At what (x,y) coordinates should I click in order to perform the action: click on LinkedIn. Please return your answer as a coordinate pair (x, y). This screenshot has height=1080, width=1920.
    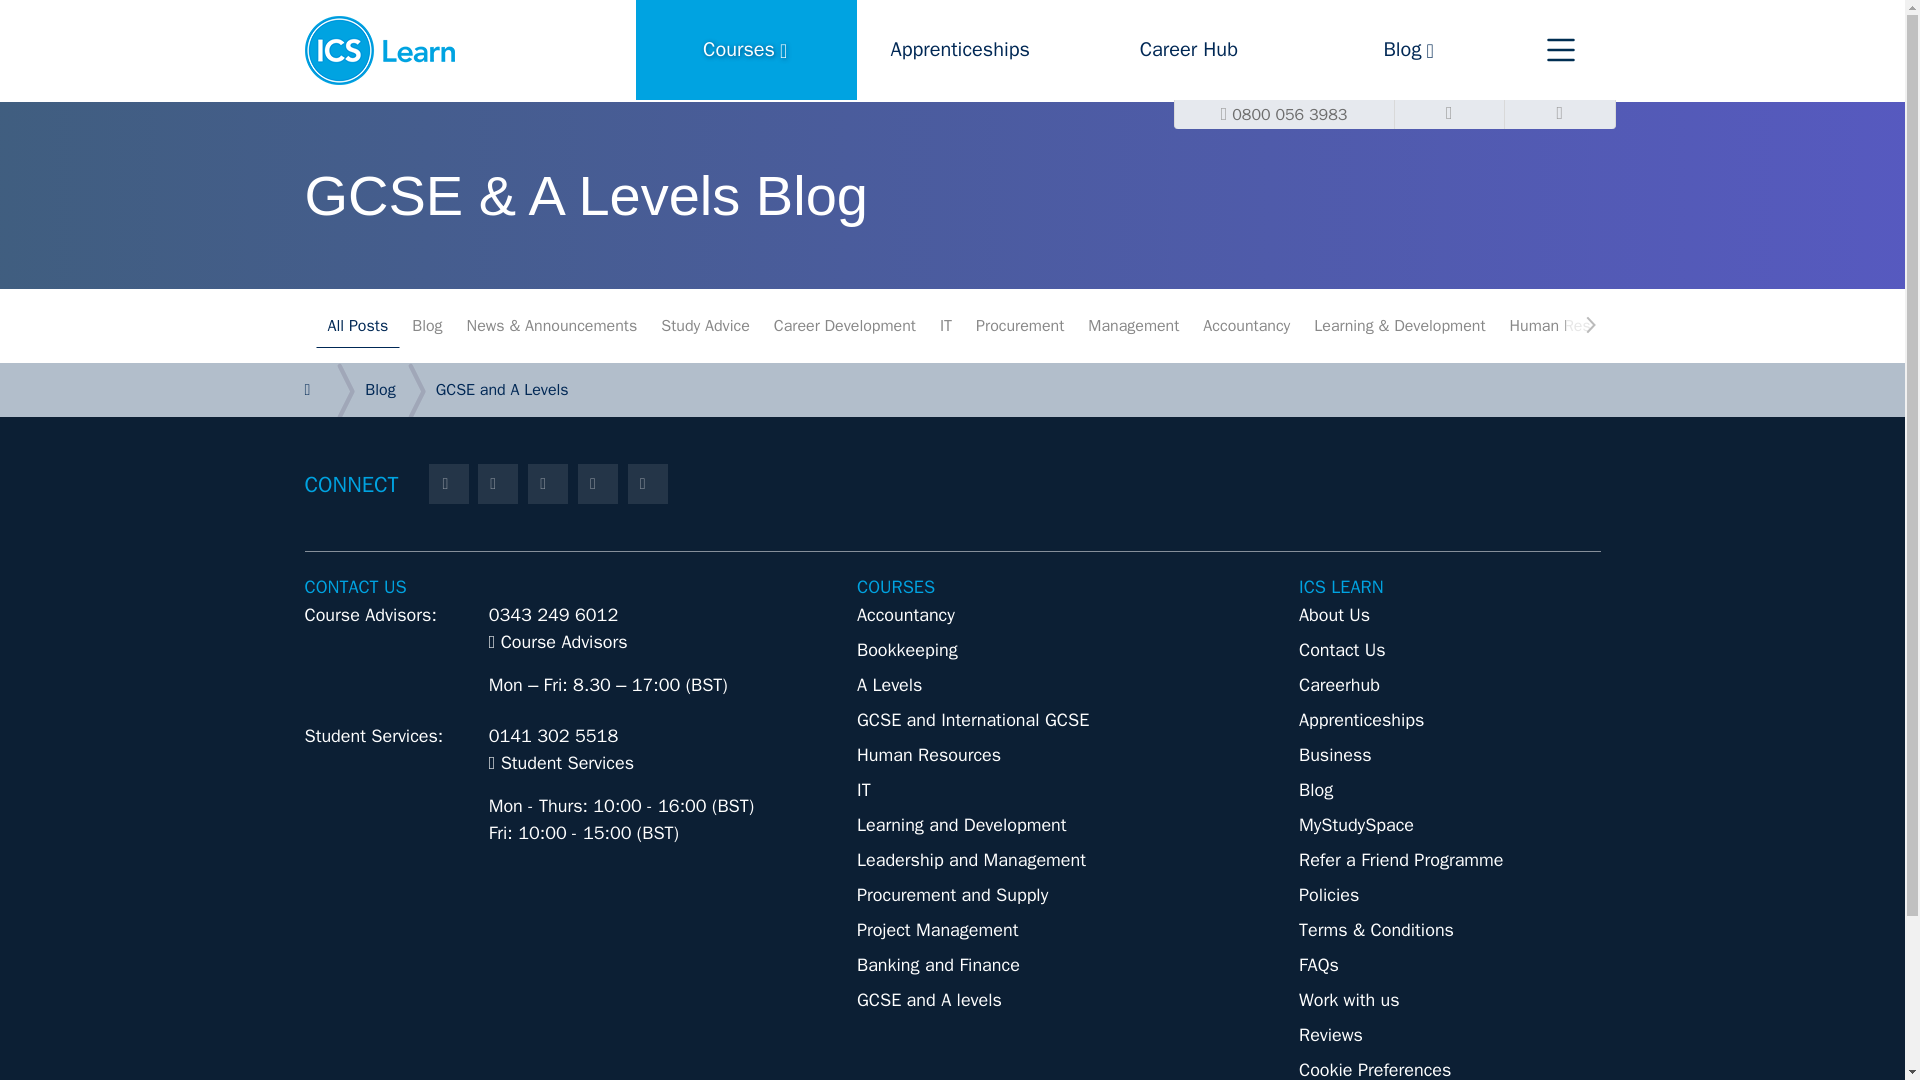
    Looking at the image, I should click on (548, 484).